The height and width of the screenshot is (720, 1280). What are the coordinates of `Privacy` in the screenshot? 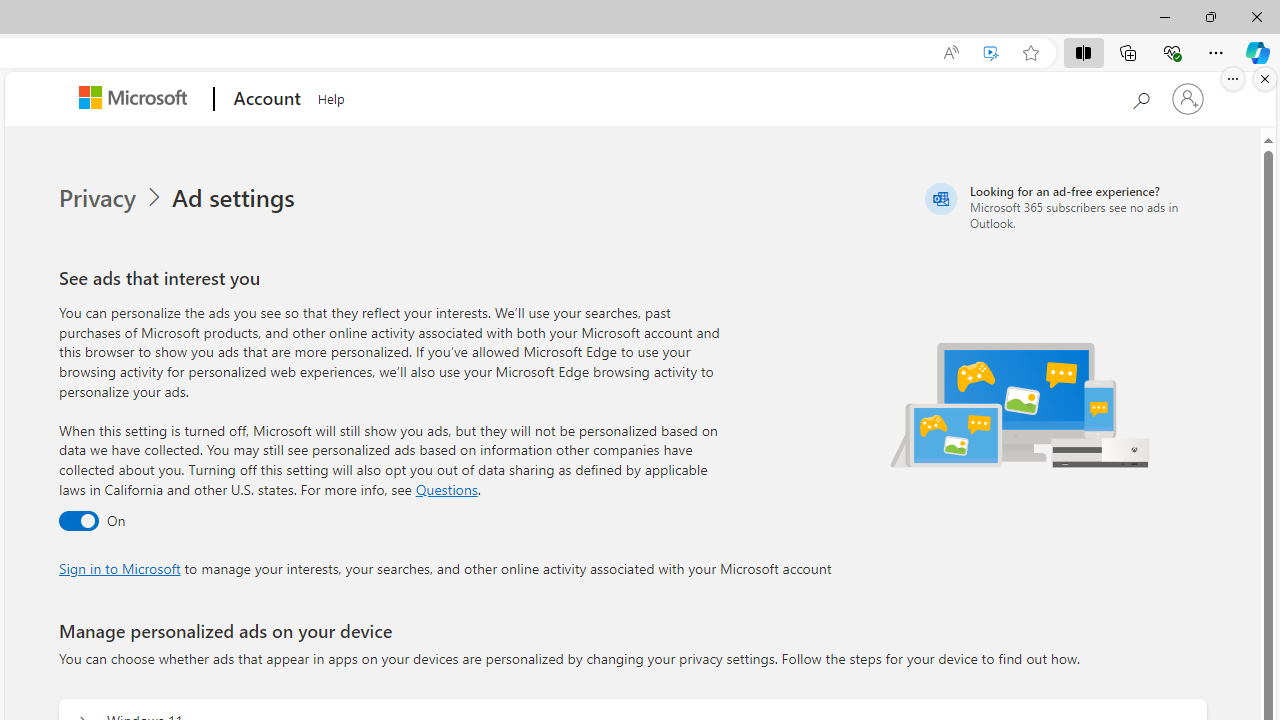 It's located at (98, 198).